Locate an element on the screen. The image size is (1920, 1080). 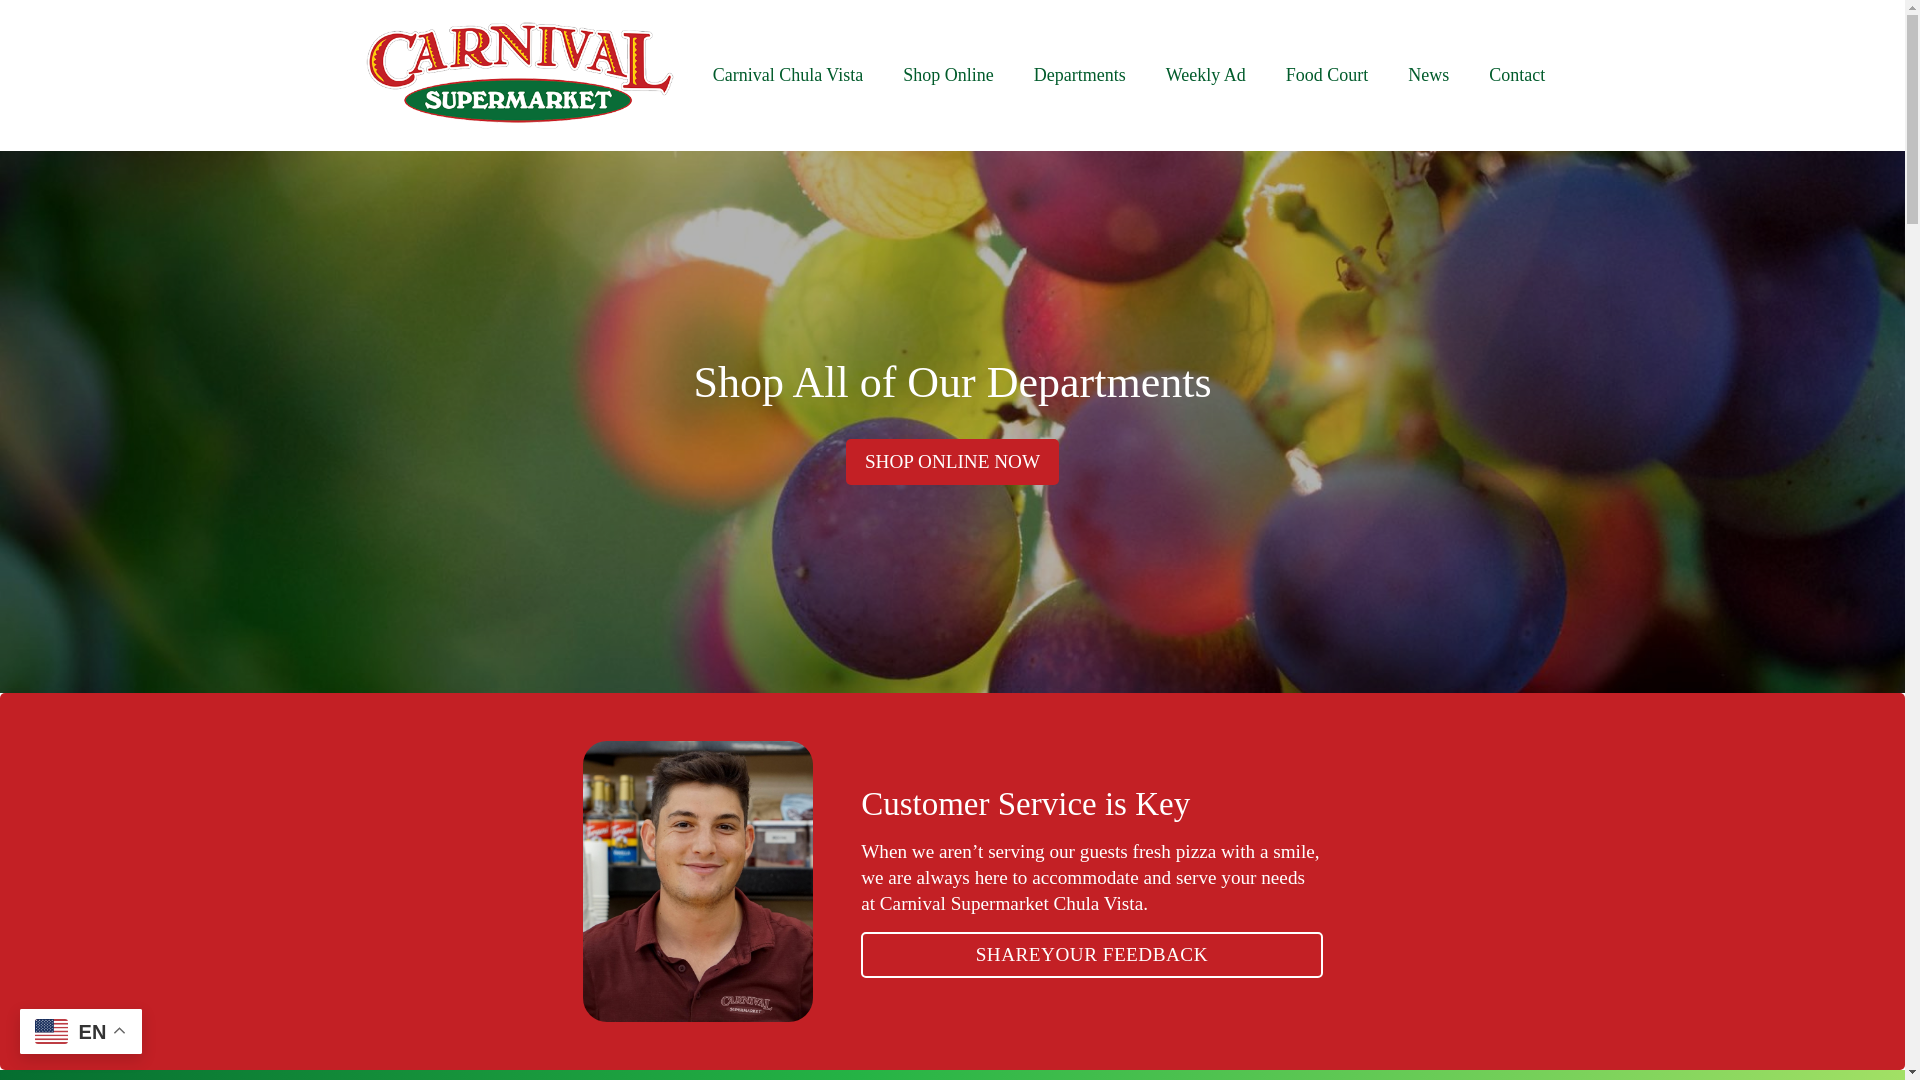
Weekly Ad is located at coordinates (1206, 74).